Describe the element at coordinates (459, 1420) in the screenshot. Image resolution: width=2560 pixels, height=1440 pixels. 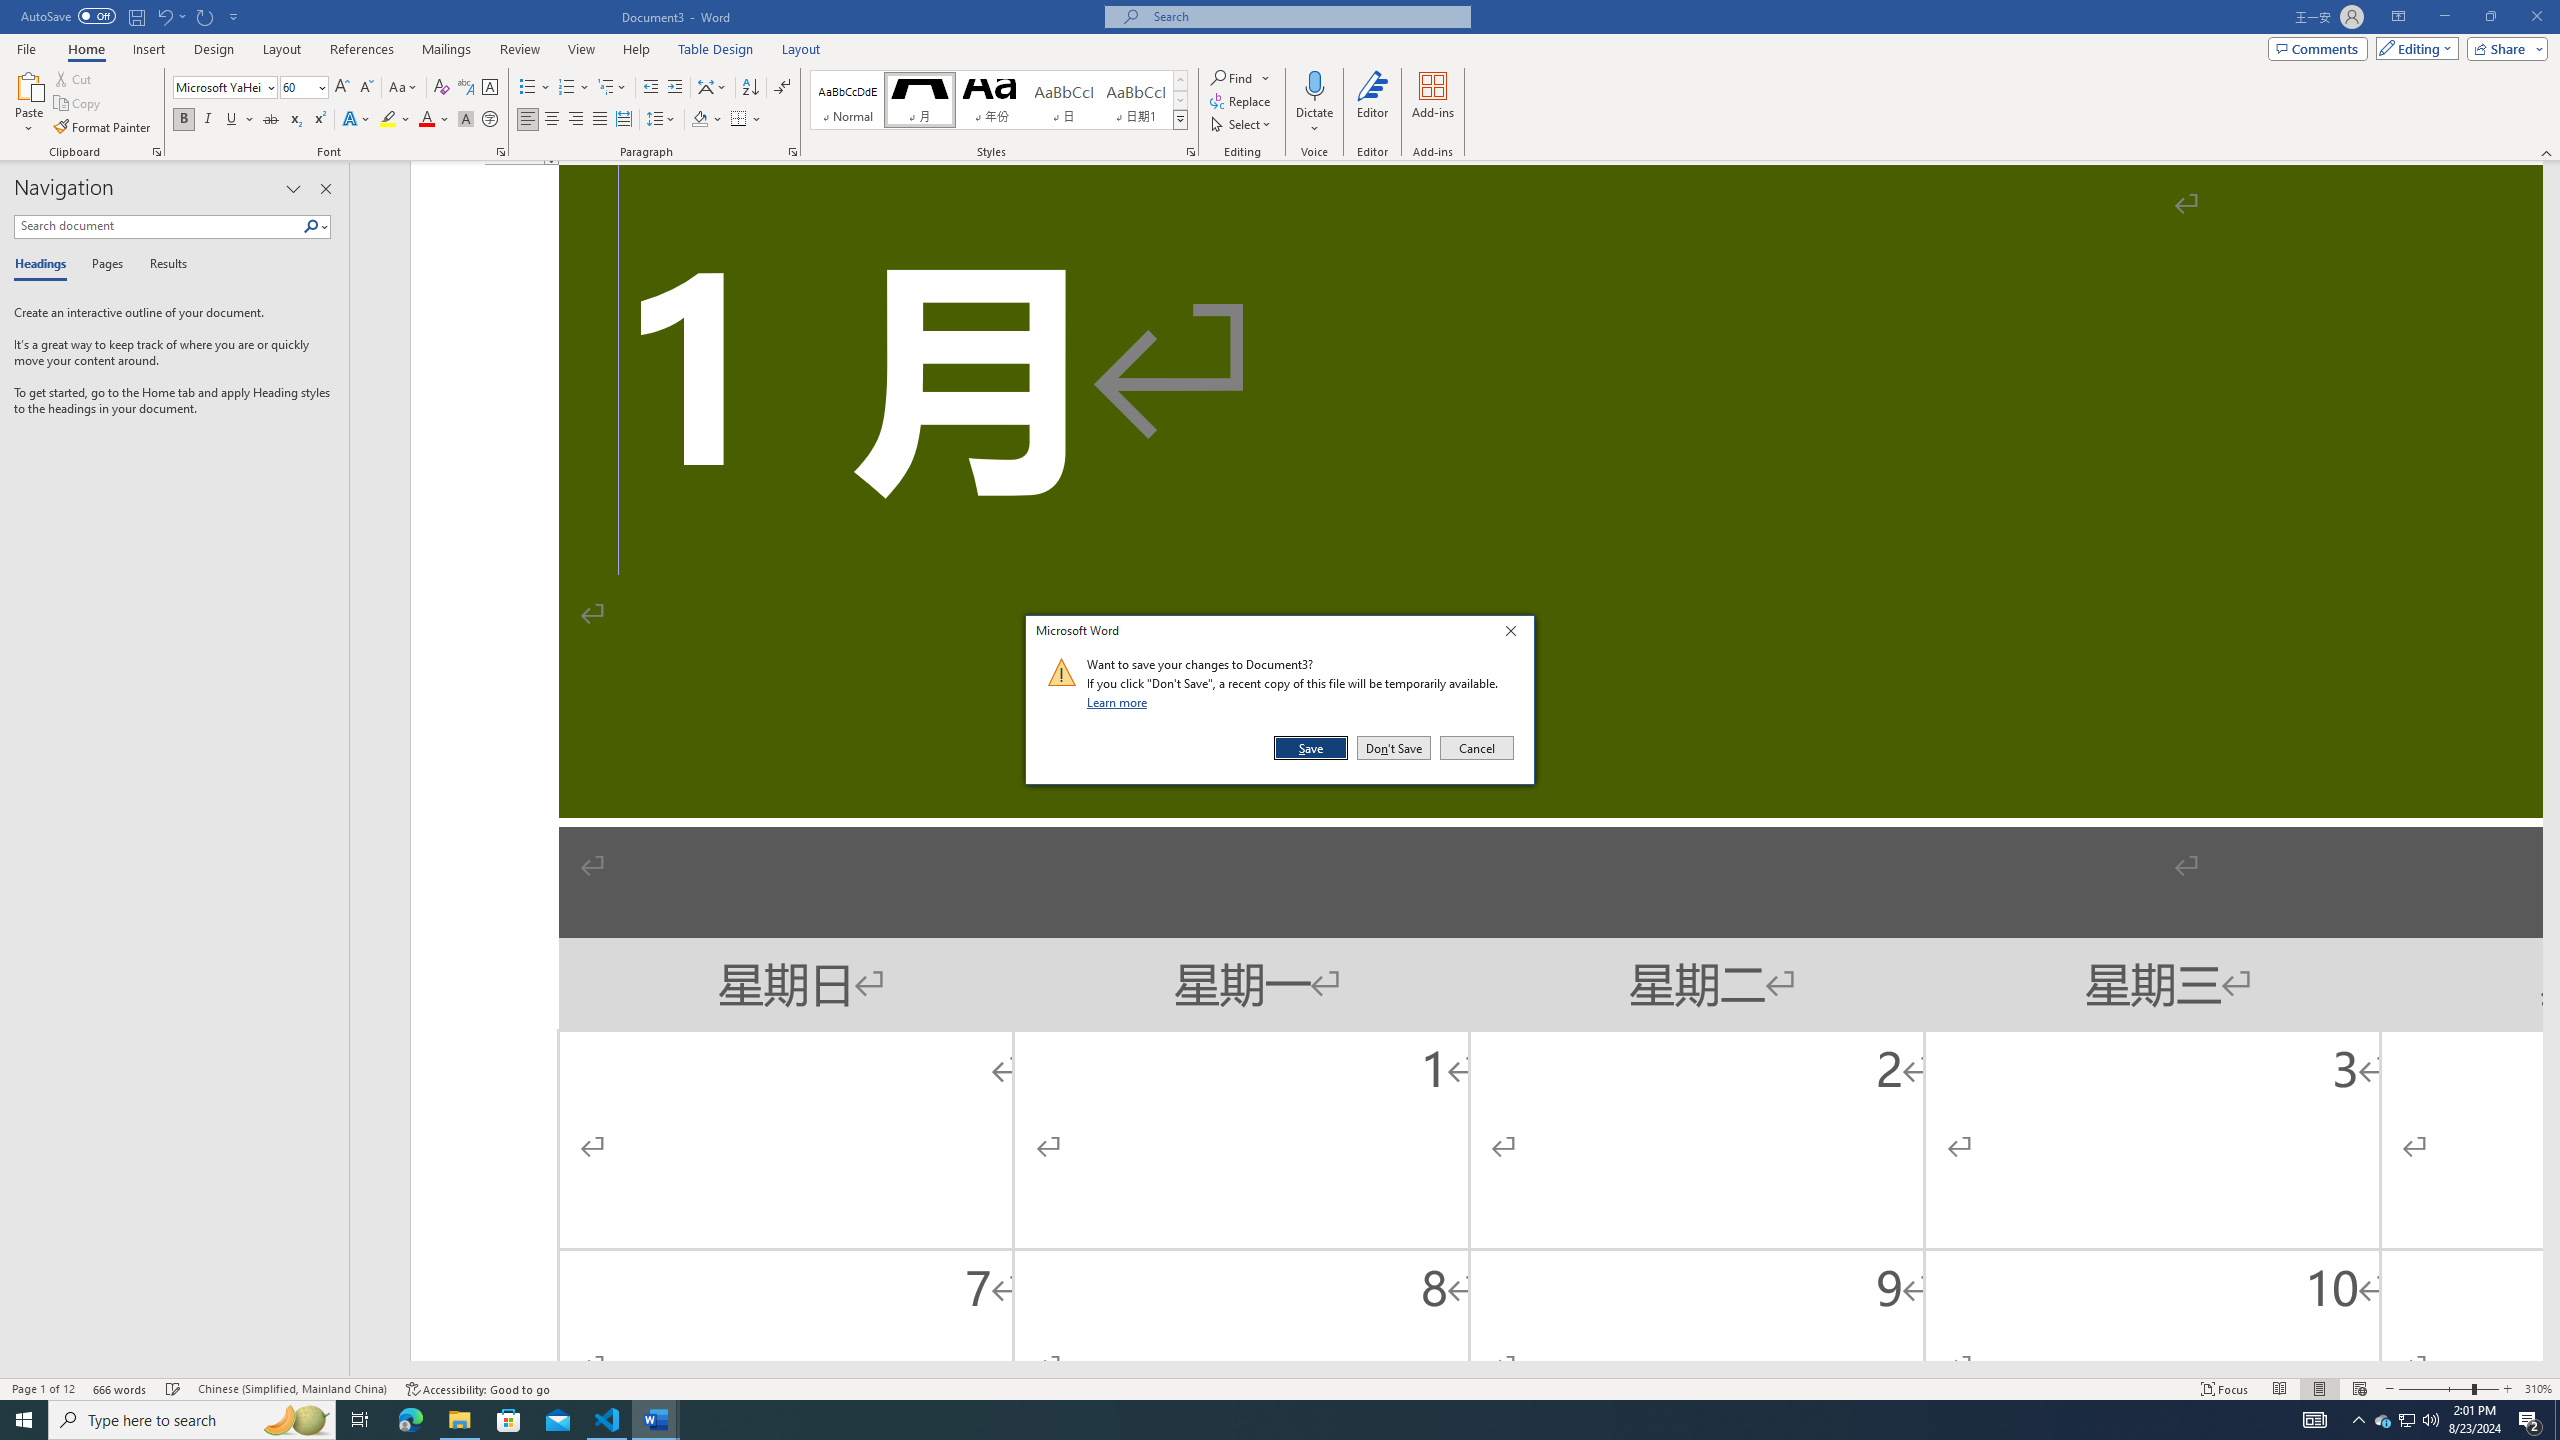
I see `File Explorer - 1 running window` at that location.